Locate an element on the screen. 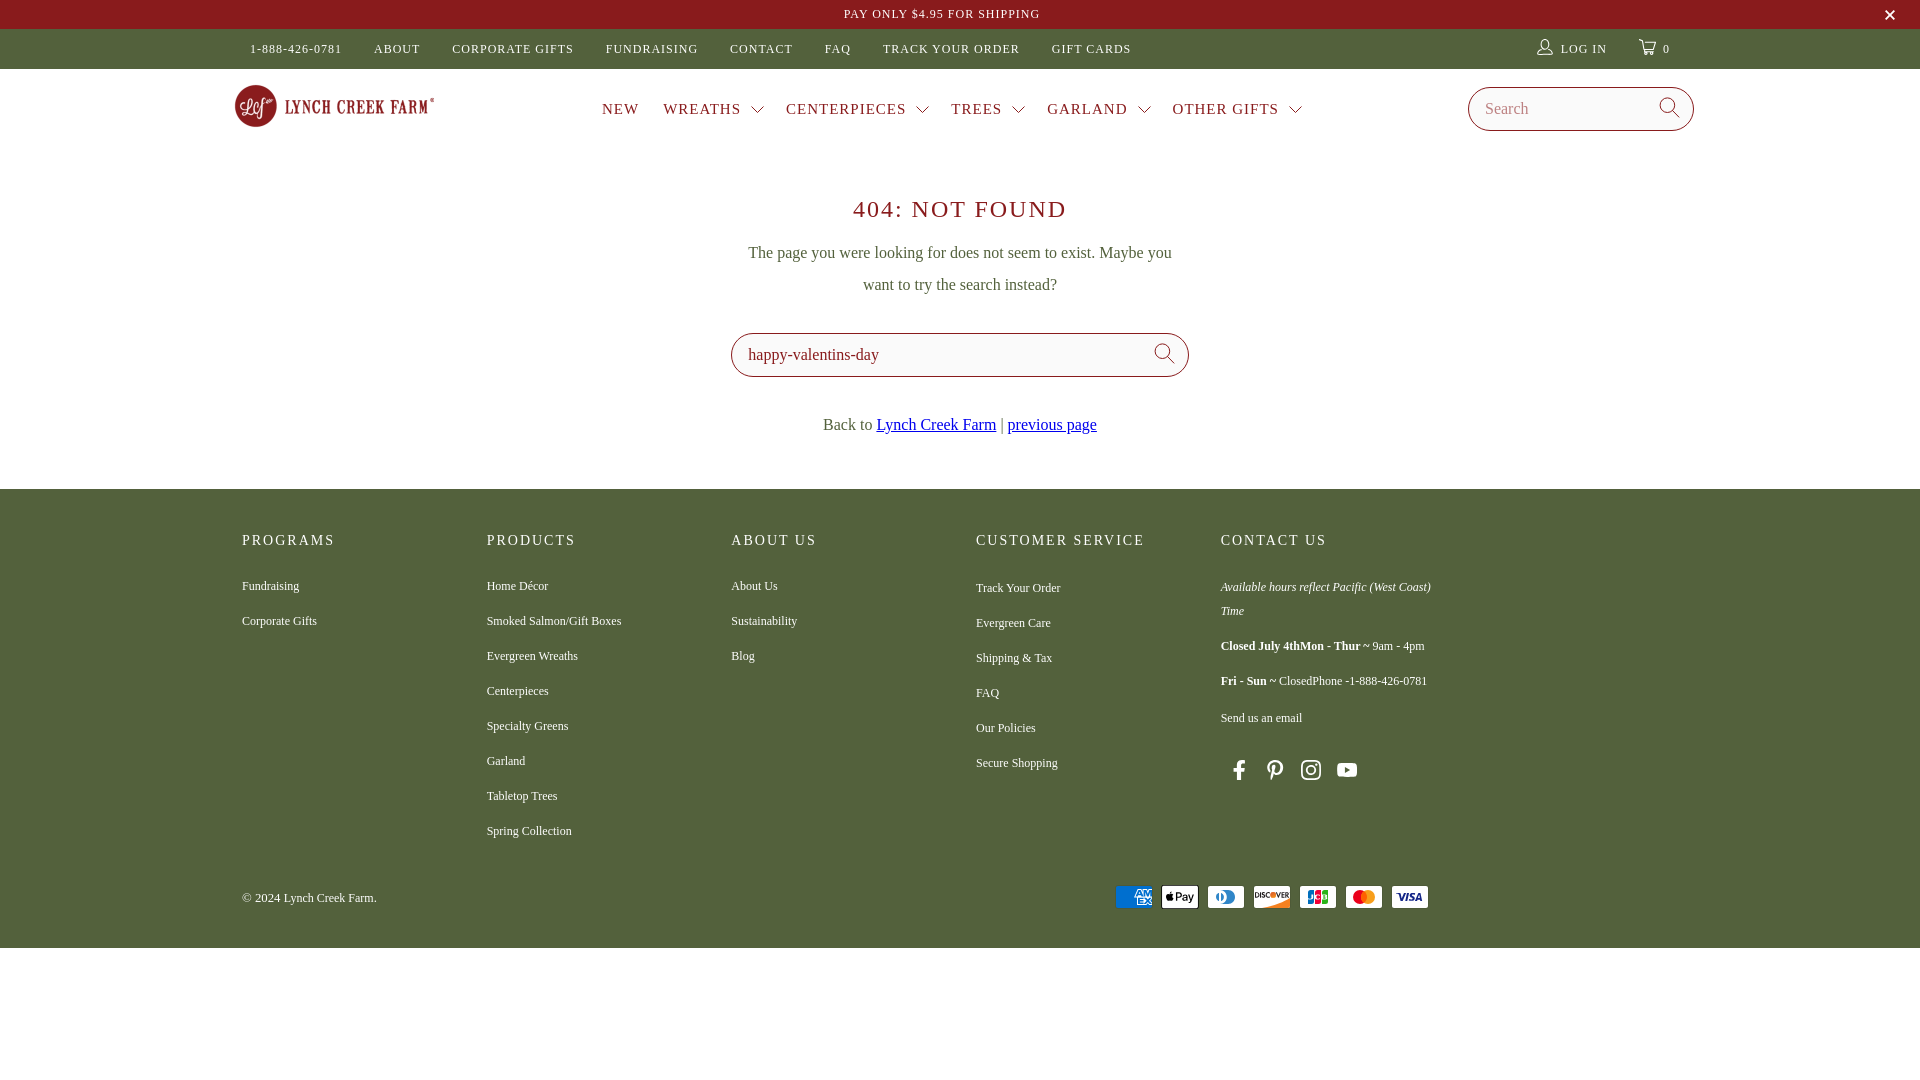 The height and width of the screenshot is (1080, 1920). Discover is located at coordinates (1272, 896).